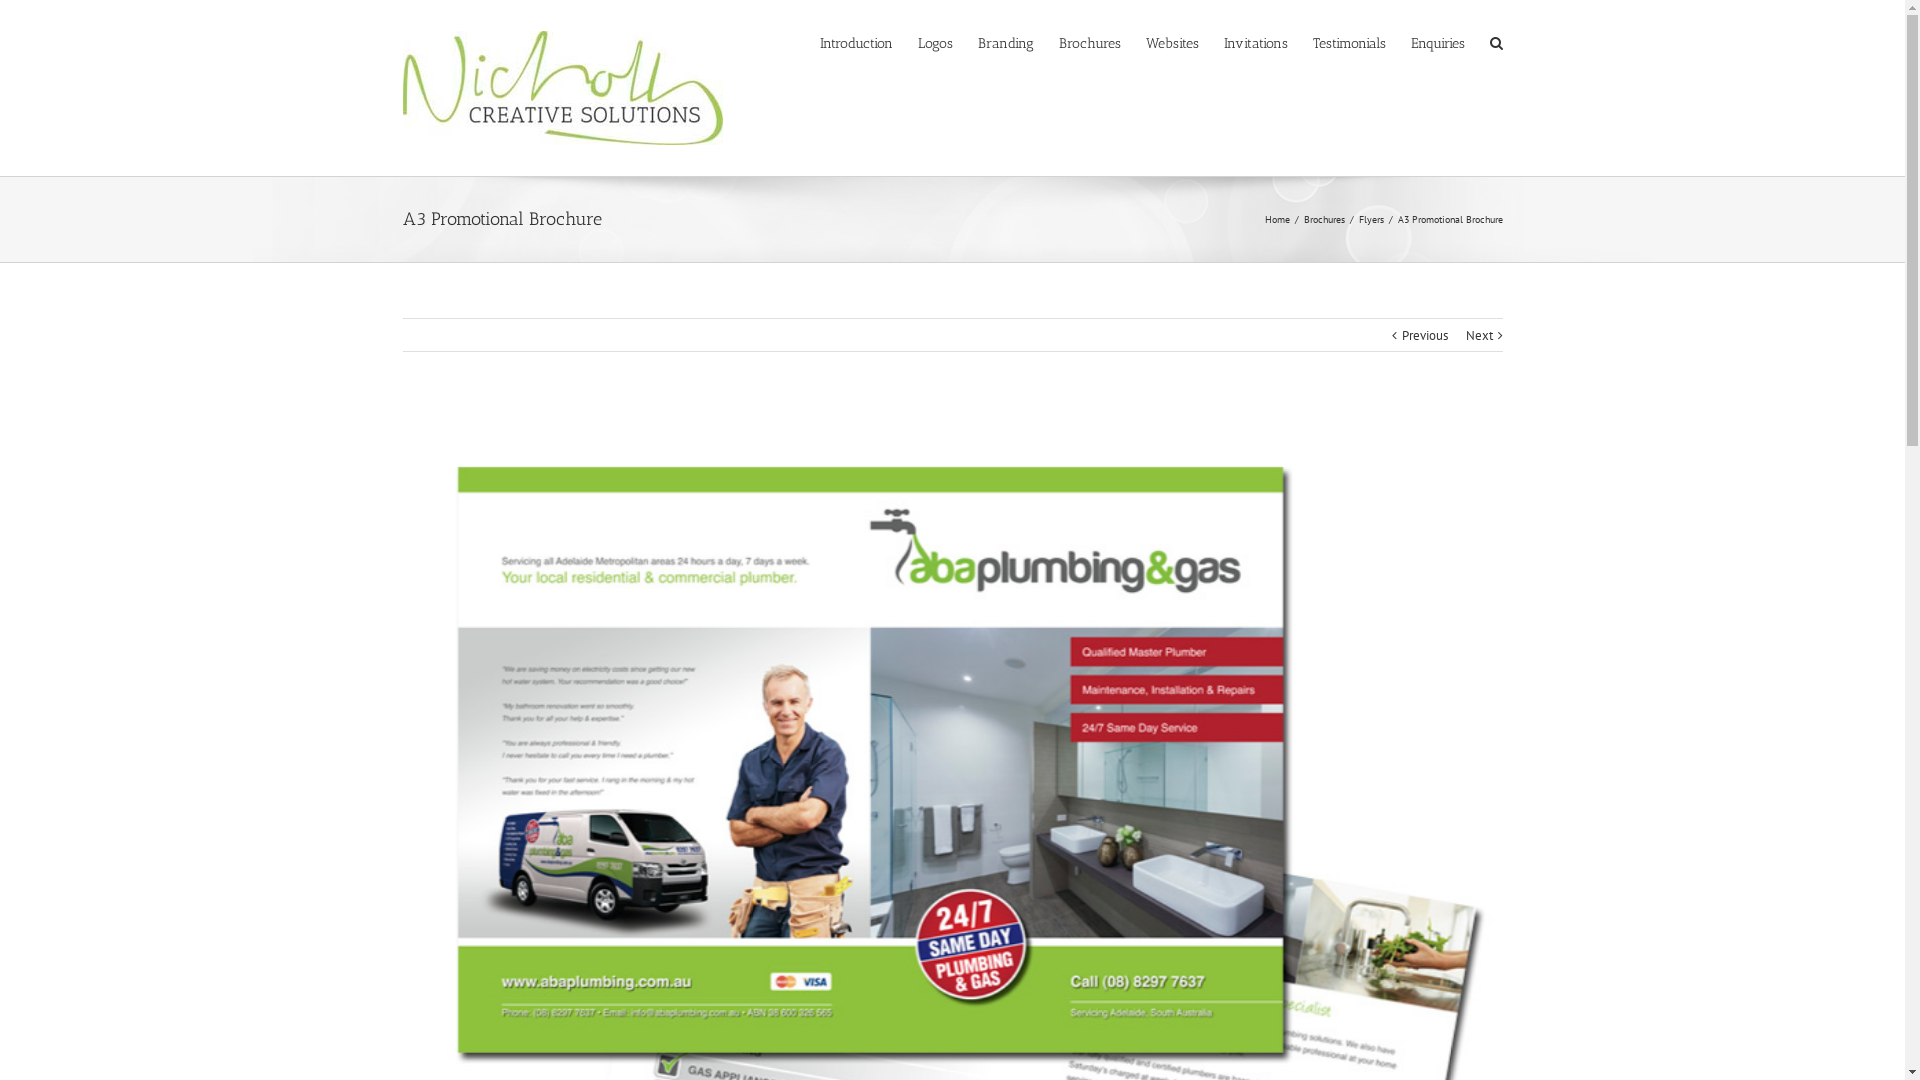 The width and height of the screenshot is (1920, 1080). I want to click on Flyers, so click(1370, 220).